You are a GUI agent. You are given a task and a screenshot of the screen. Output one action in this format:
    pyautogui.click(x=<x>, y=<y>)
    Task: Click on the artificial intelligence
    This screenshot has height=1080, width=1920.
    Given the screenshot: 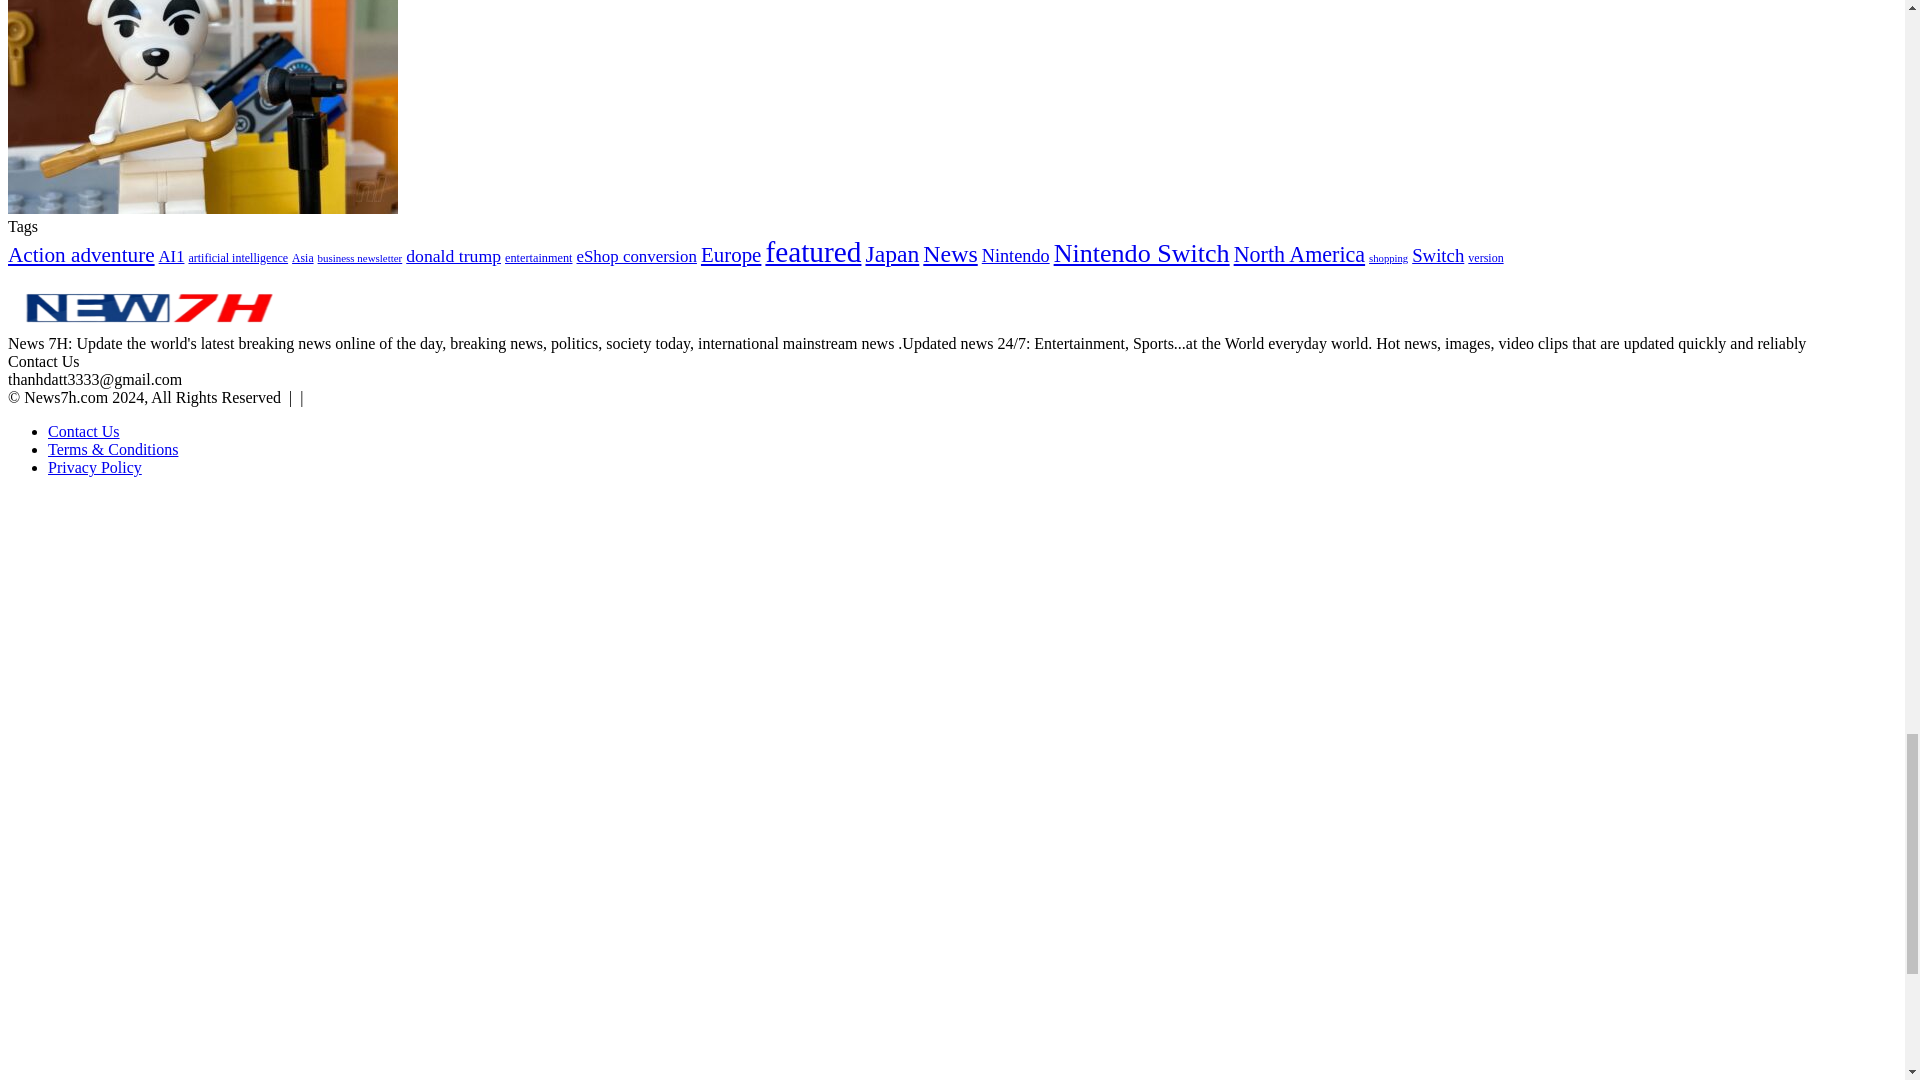 What is the action you would take?
    pyautogui.click(x=238, y=257)
    